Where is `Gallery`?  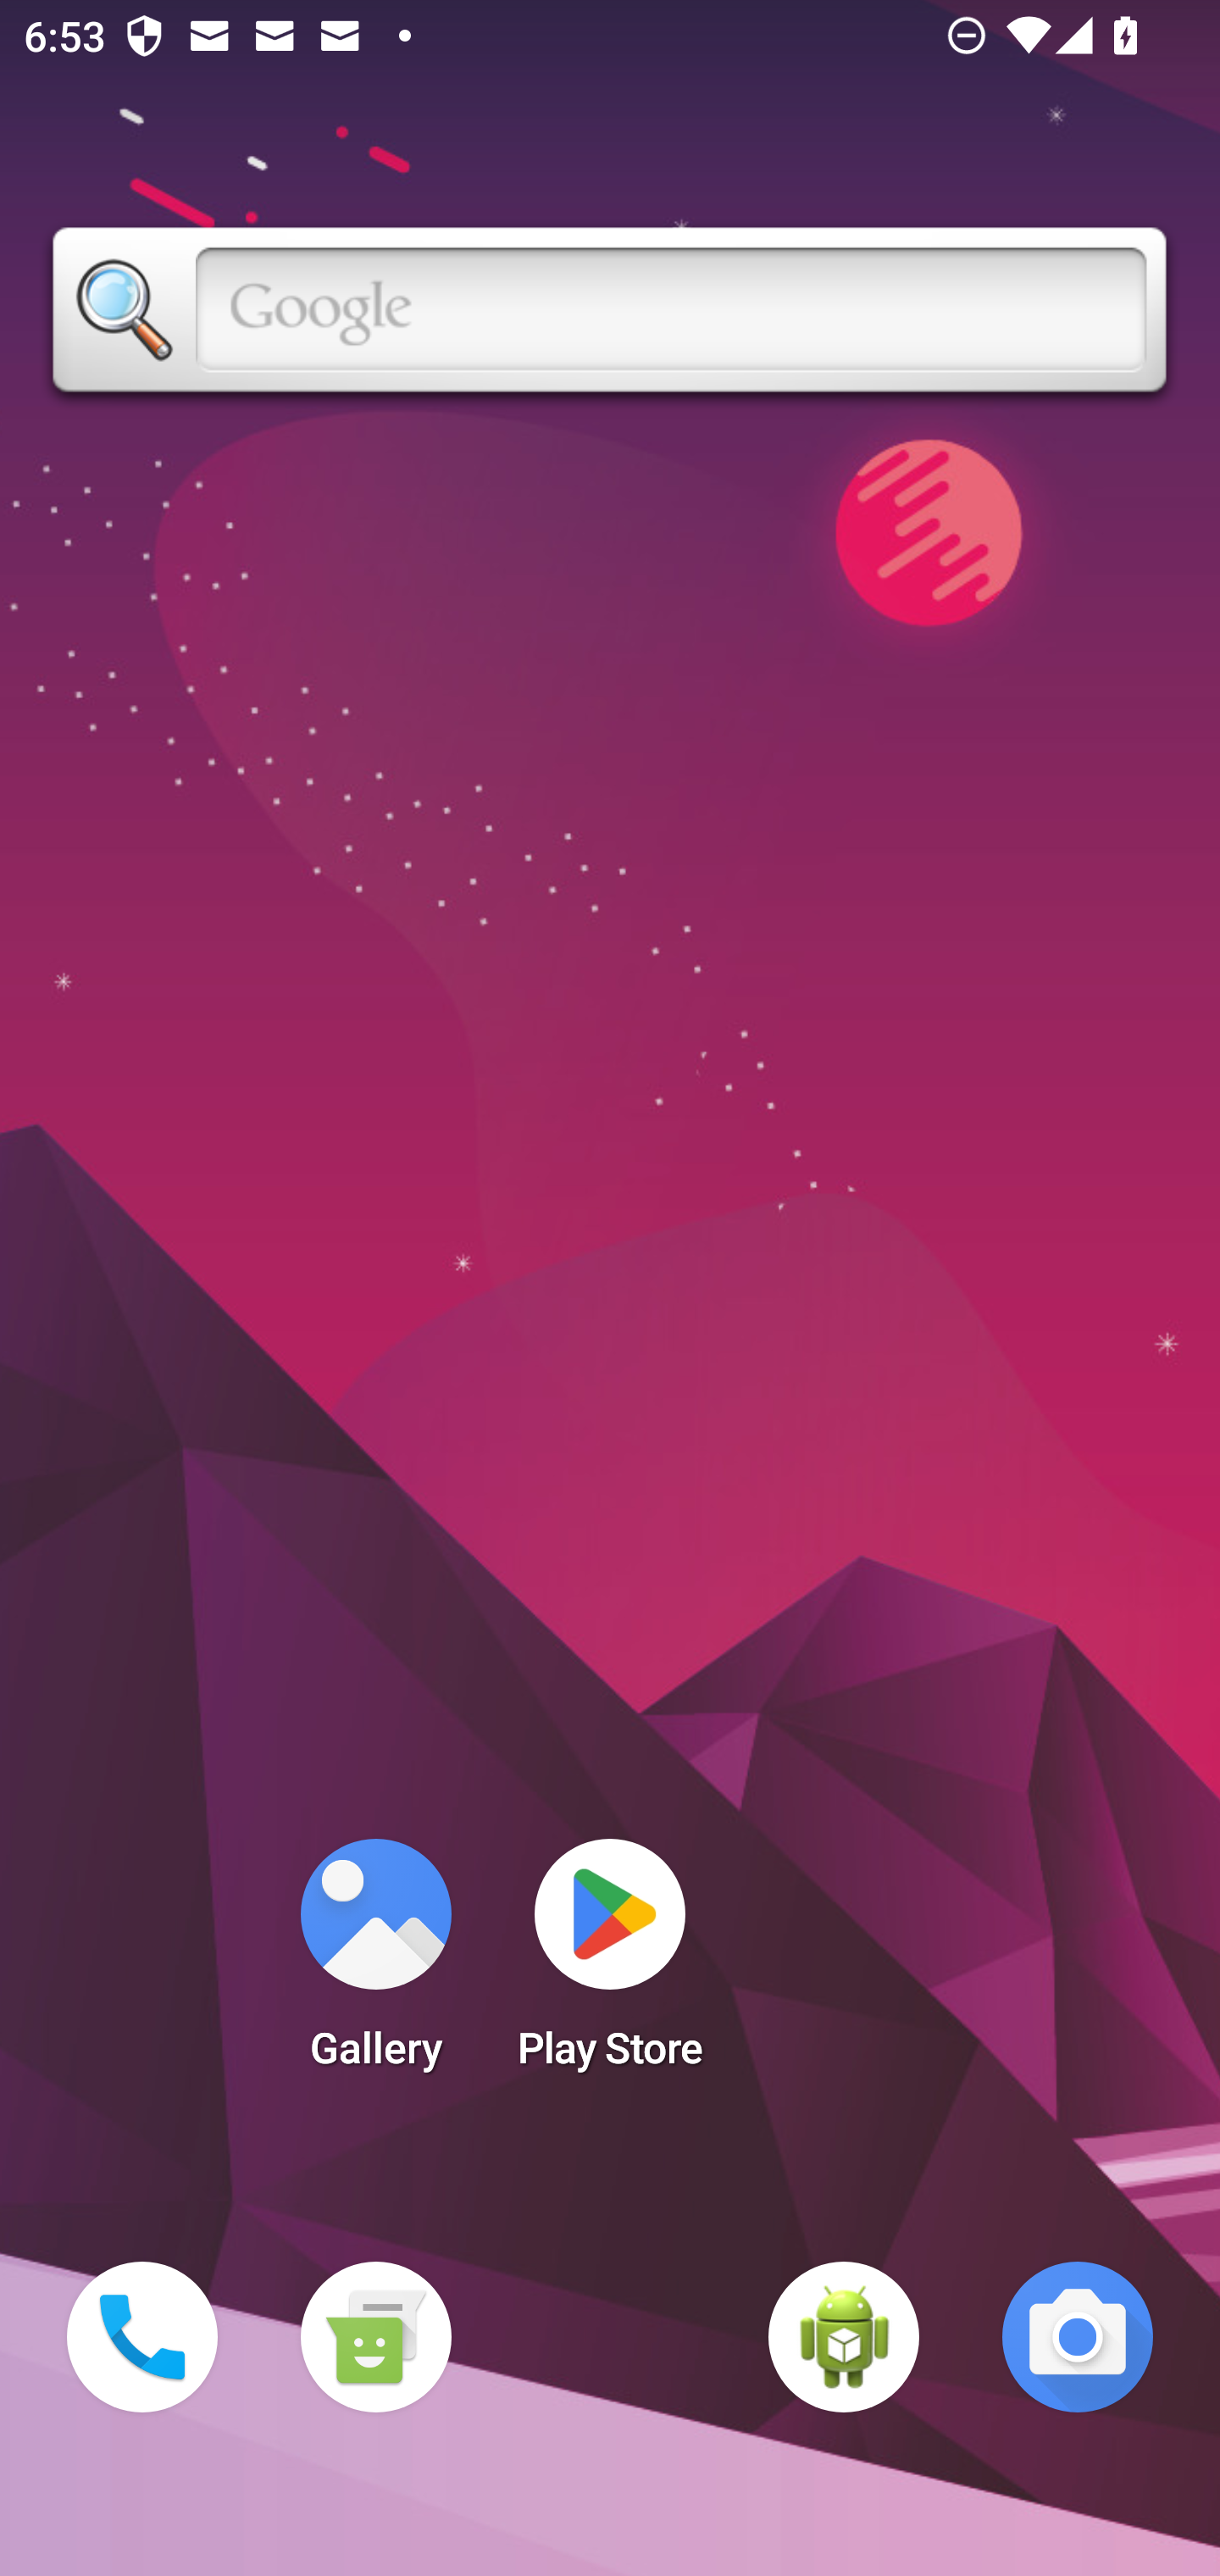 Gallery is located at coordinates (375, 1964).